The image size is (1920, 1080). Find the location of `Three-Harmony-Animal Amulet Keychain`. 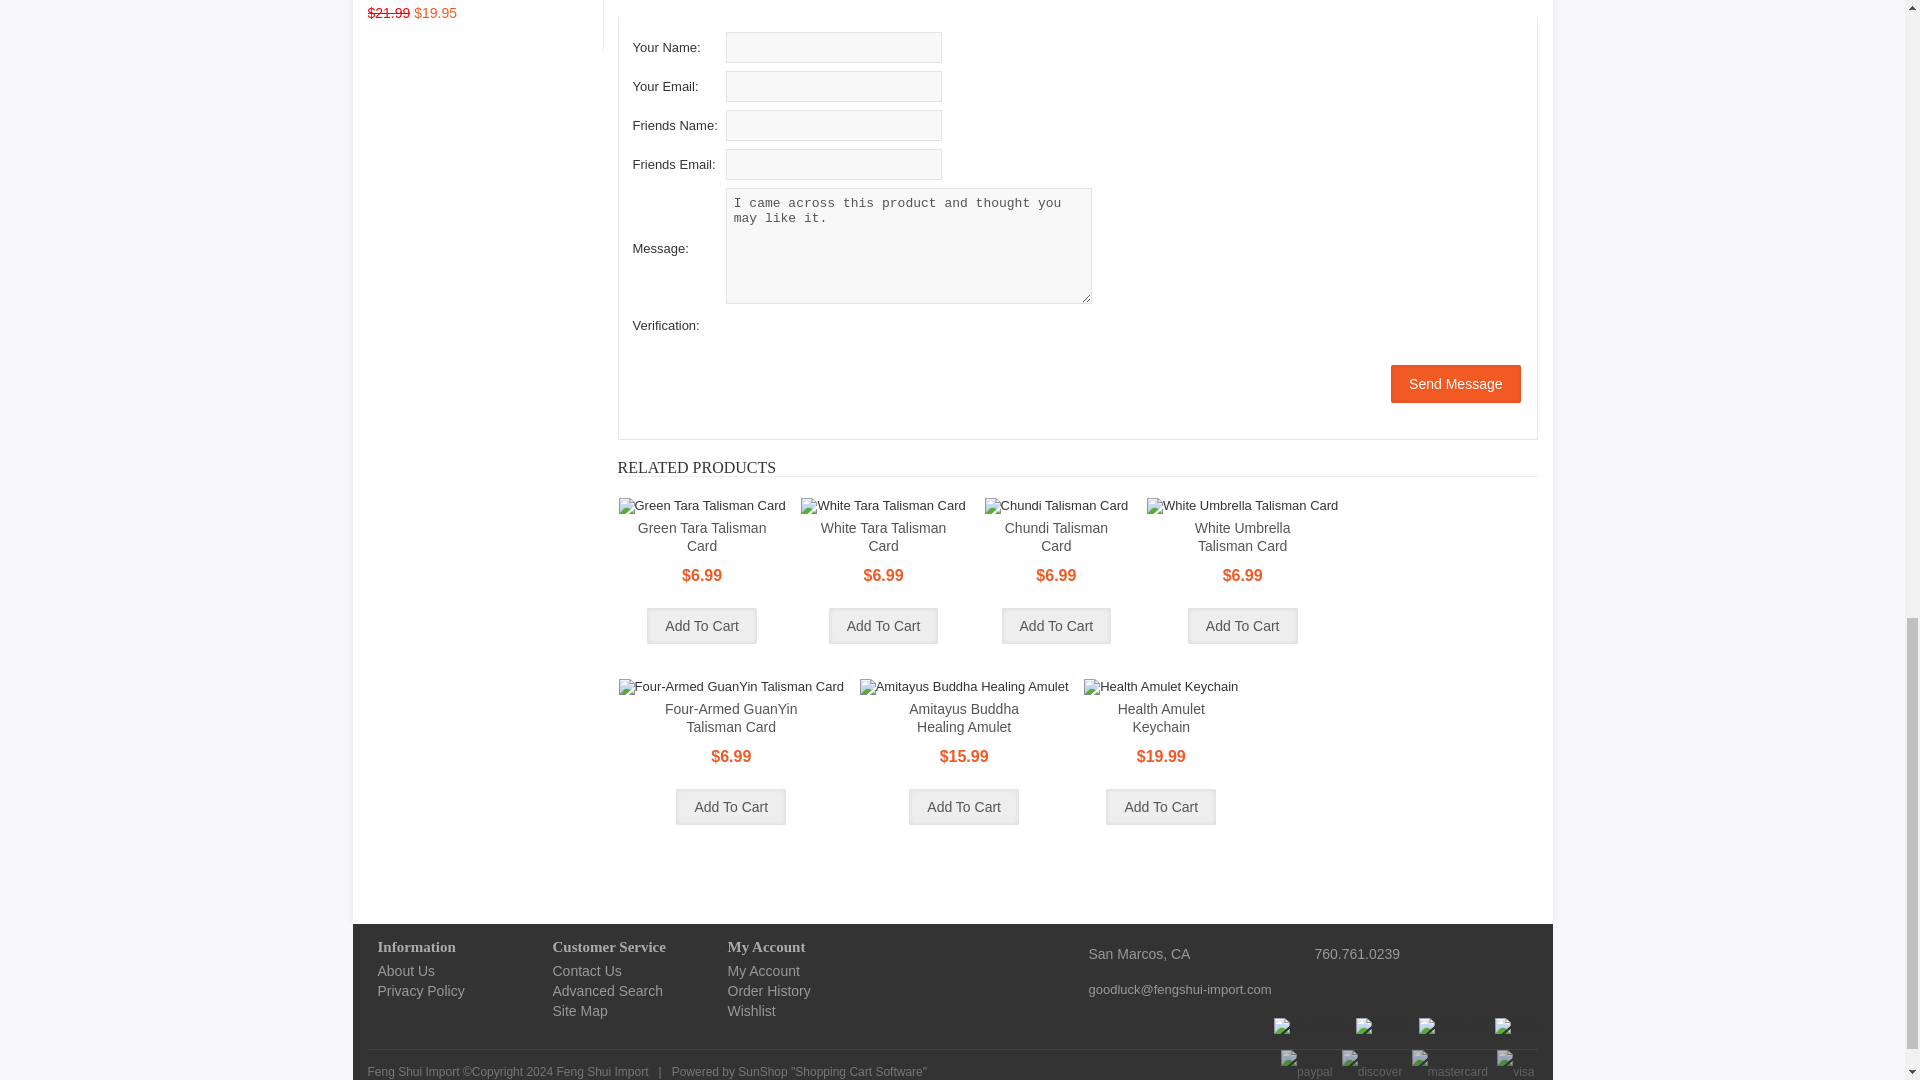

Three-Harmony-Animal Amulet Keychain is located at coordinates (398, 1).